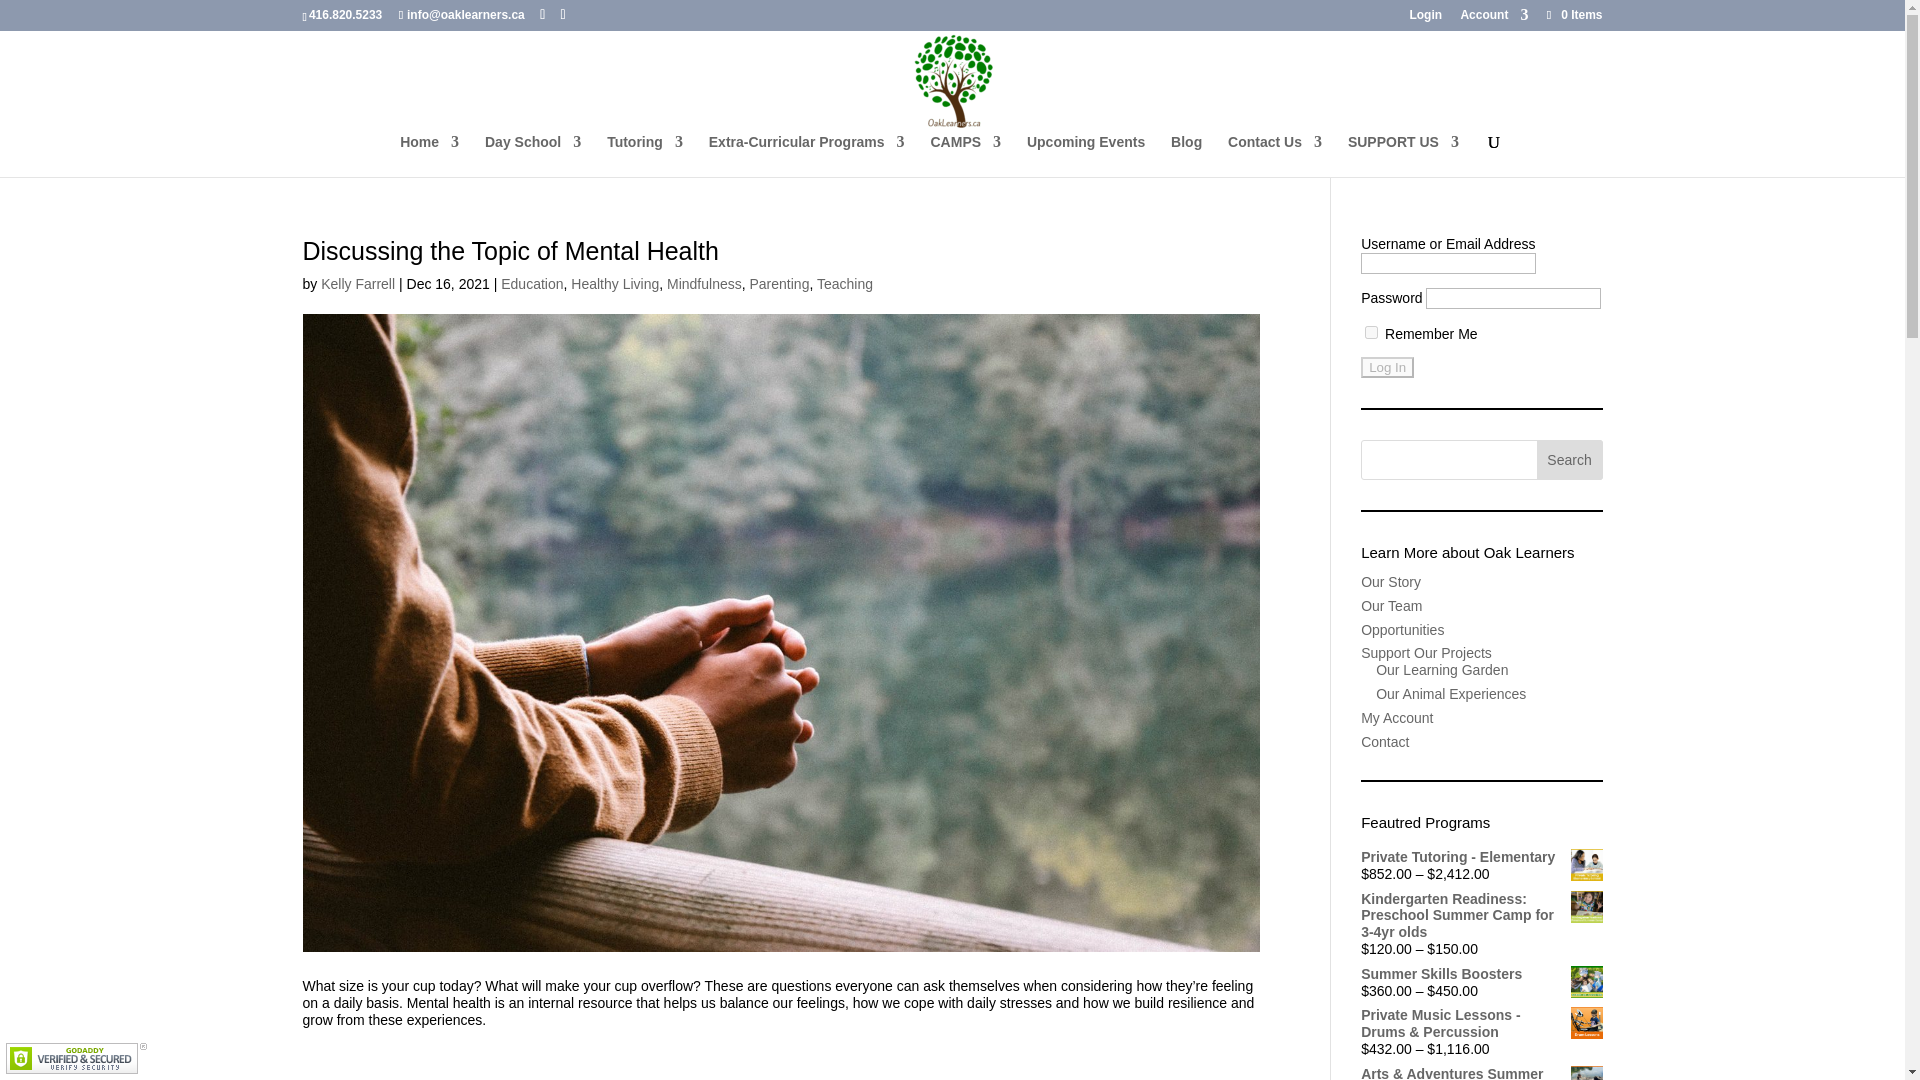  What do you see at coordinates (1494, 19) in the screenshot?
I see `Account` at bounding box center [1494, 19].